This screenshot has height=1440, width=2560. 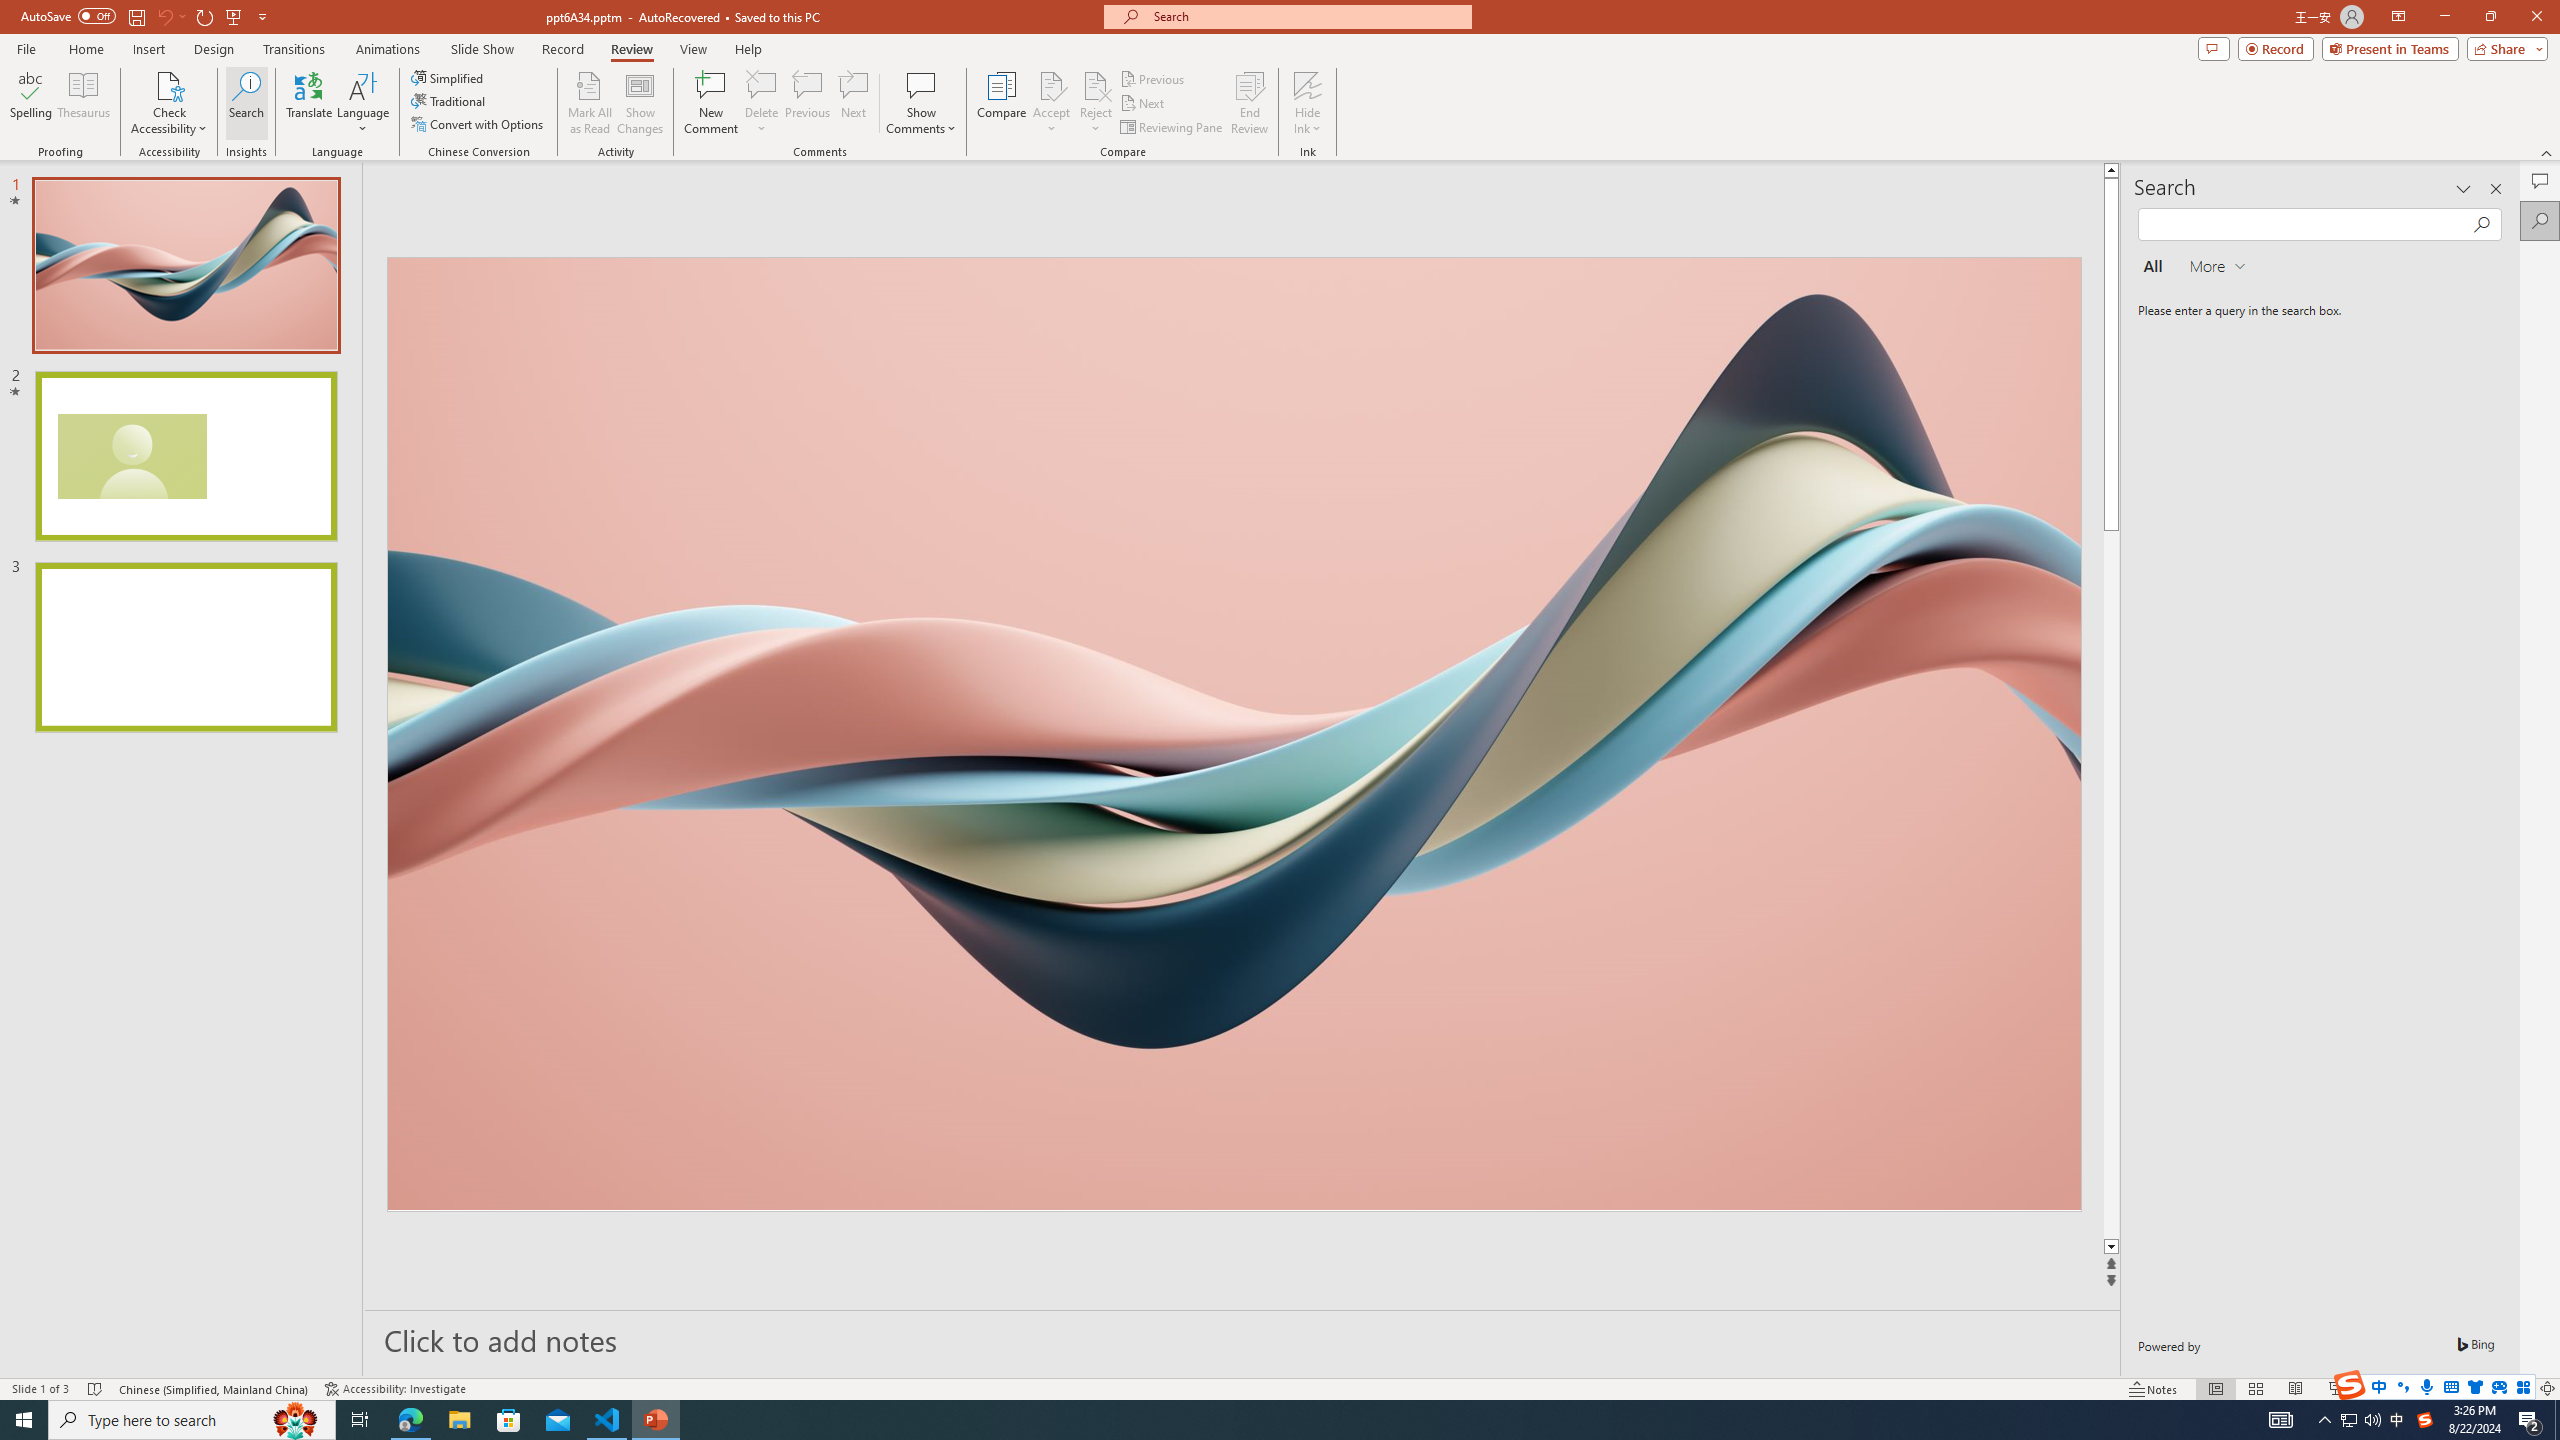 I want to click on Reject Change, so click(x=1096, y=85).